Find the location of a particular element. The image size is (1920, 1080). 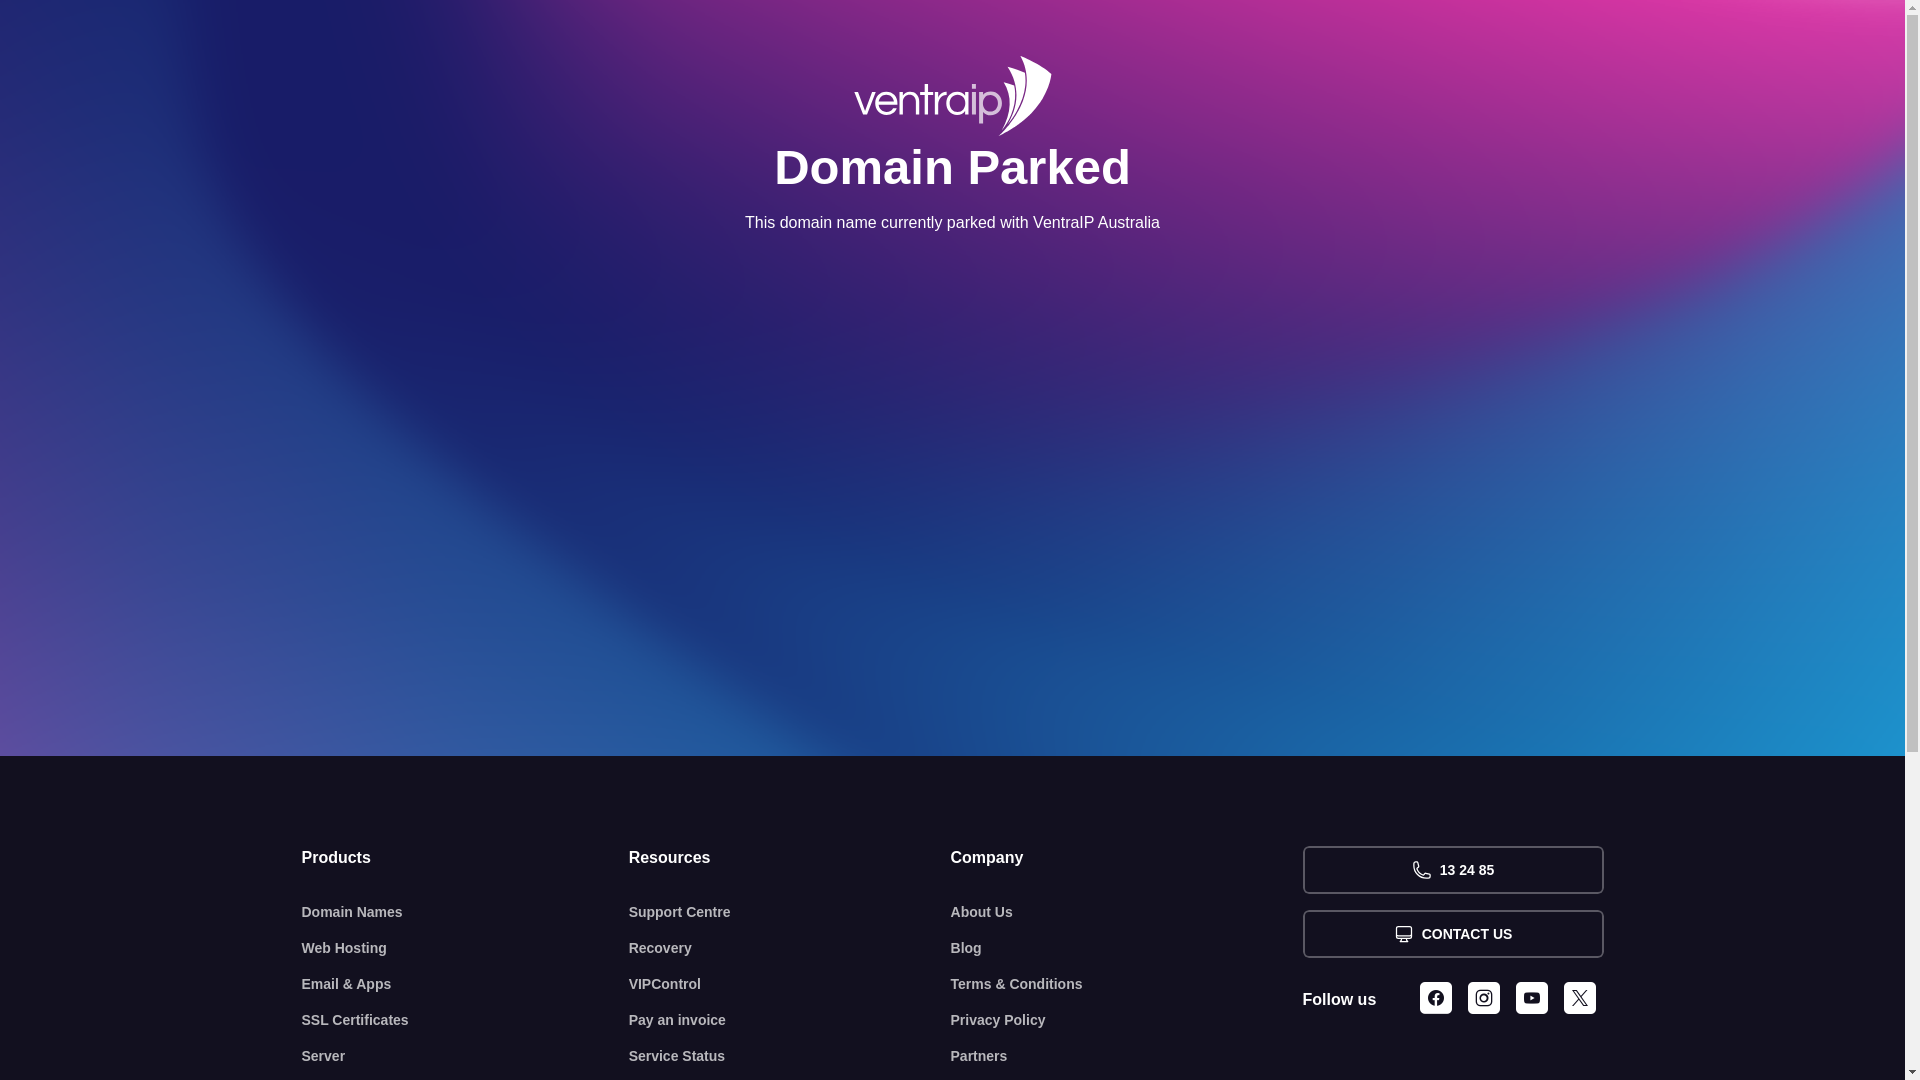

VIPControl is located at coordinates (790, 984).